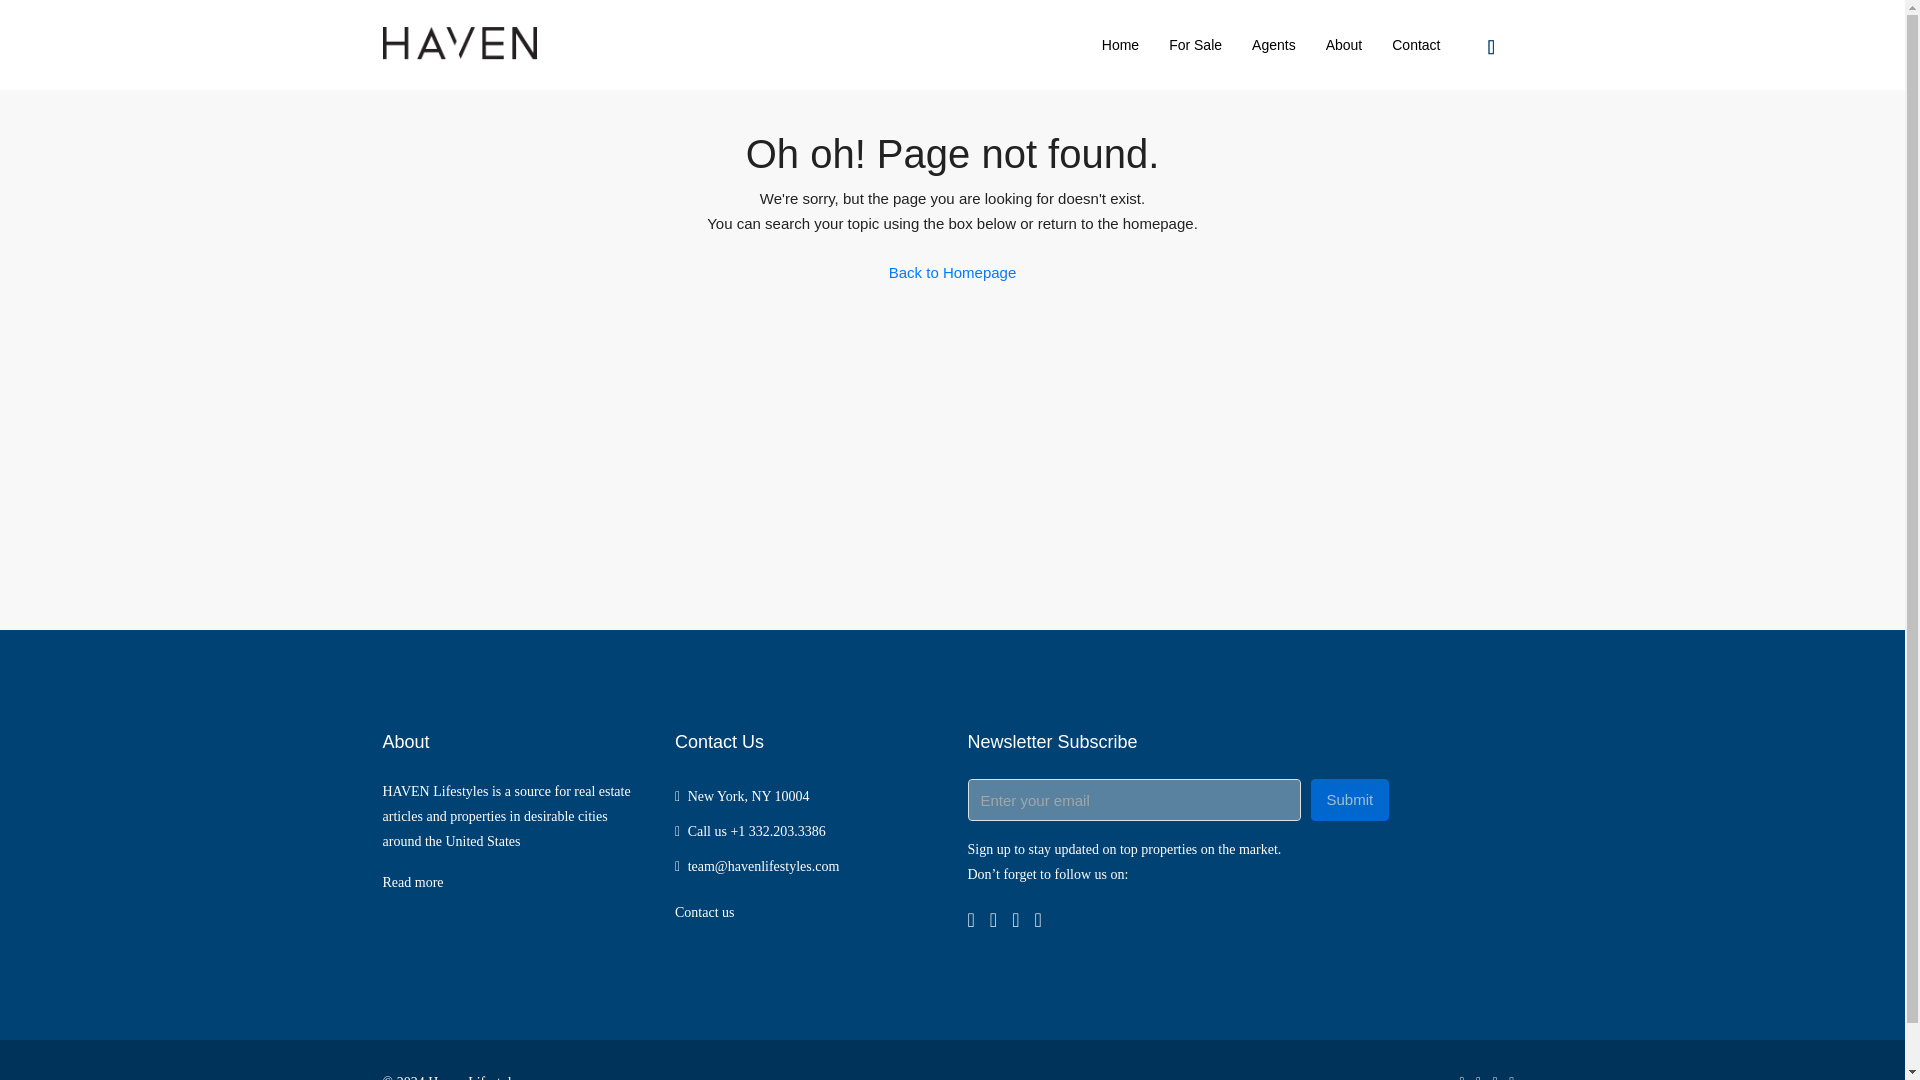 The image size is (1920, 1080). I want to click on Back to Homepage, so click(952, 272).